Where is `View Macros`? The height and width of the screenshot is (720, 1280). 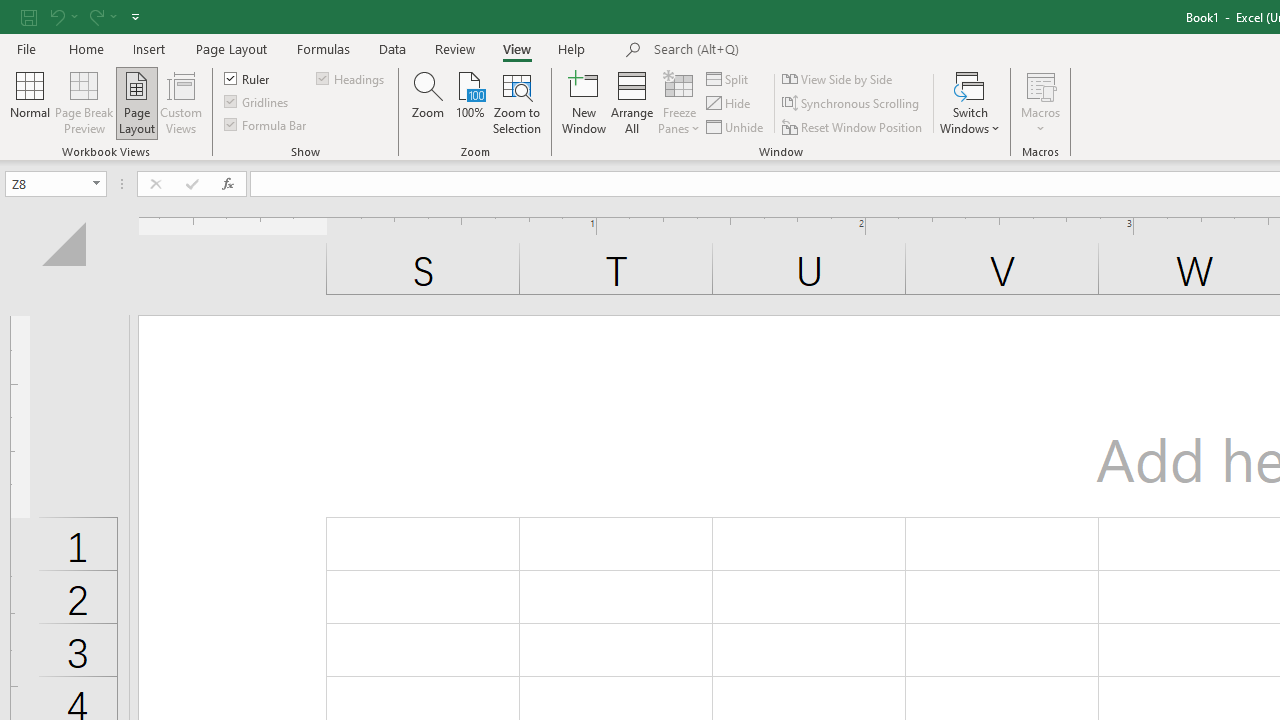 View Macros is located at coordinates (1040, 84).